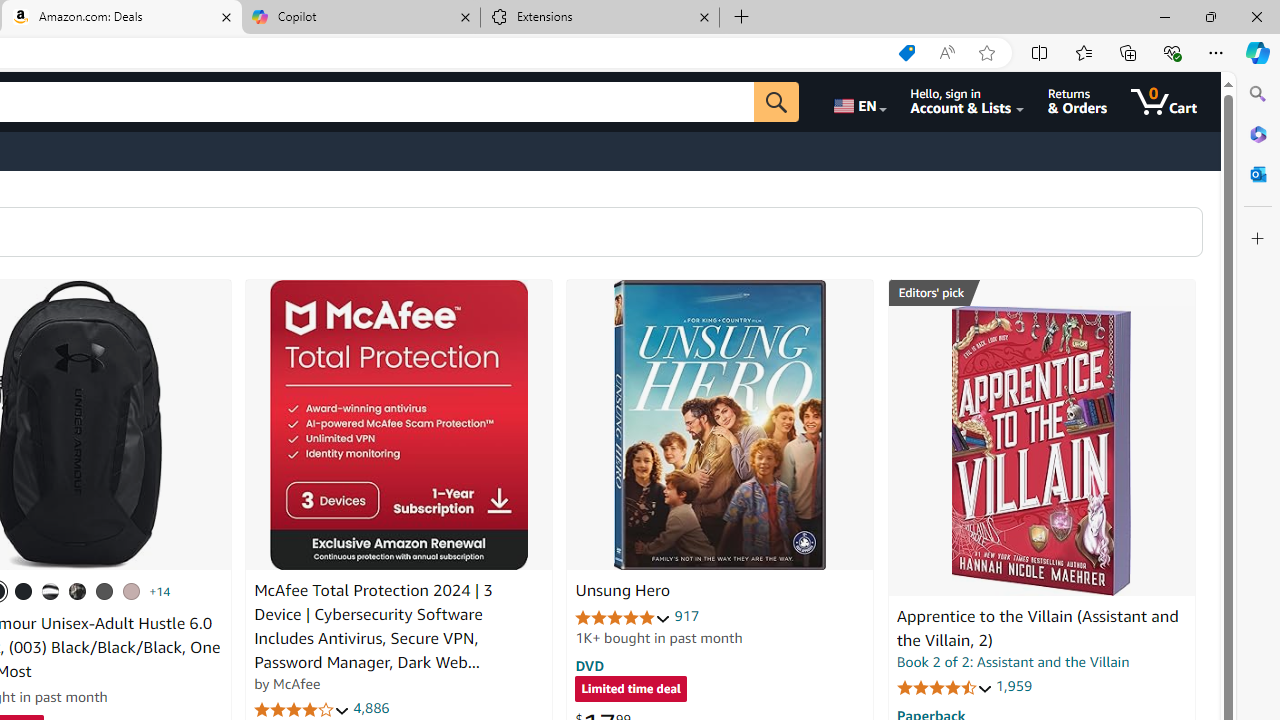 This screenshot has width=1280, height=720. I want to click on Split screen, so click(1040, 52).